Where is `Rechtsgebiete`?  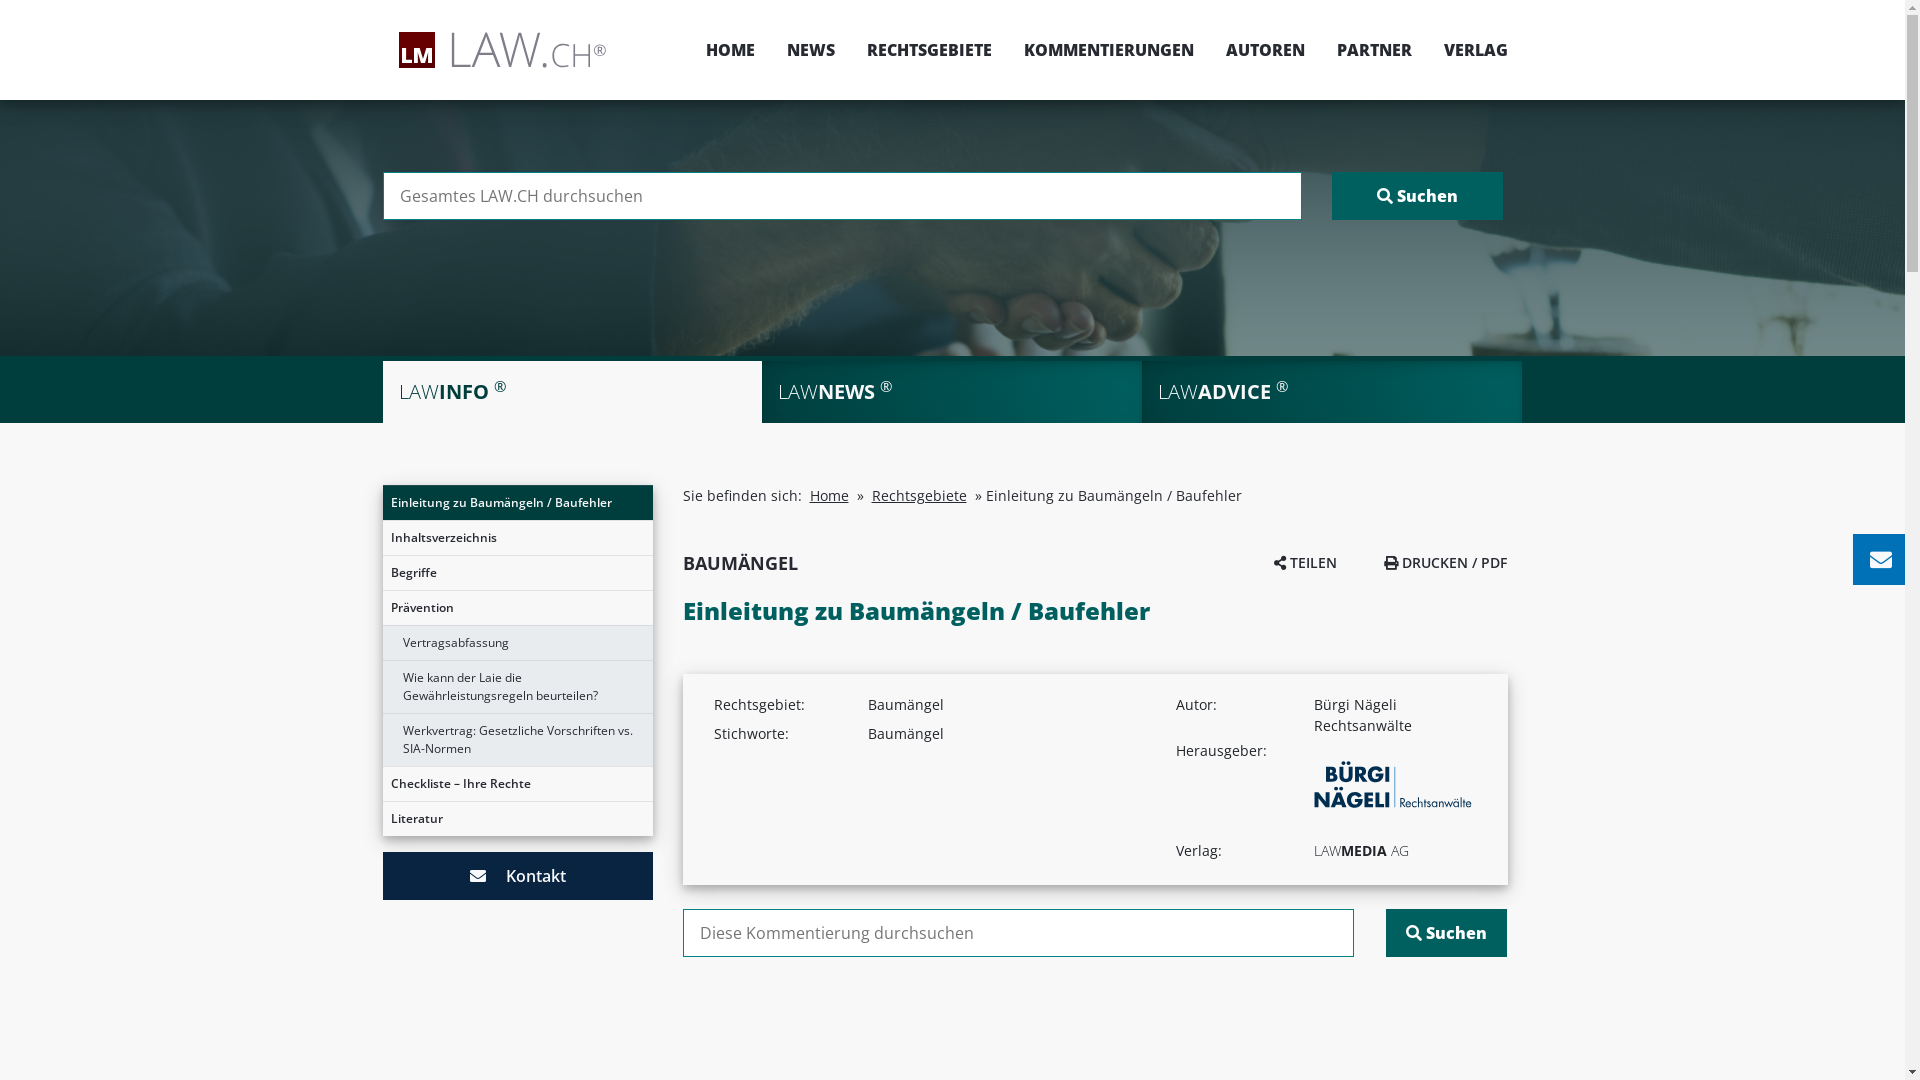
Rechtsgebiete is located at coordinates (920, 496).